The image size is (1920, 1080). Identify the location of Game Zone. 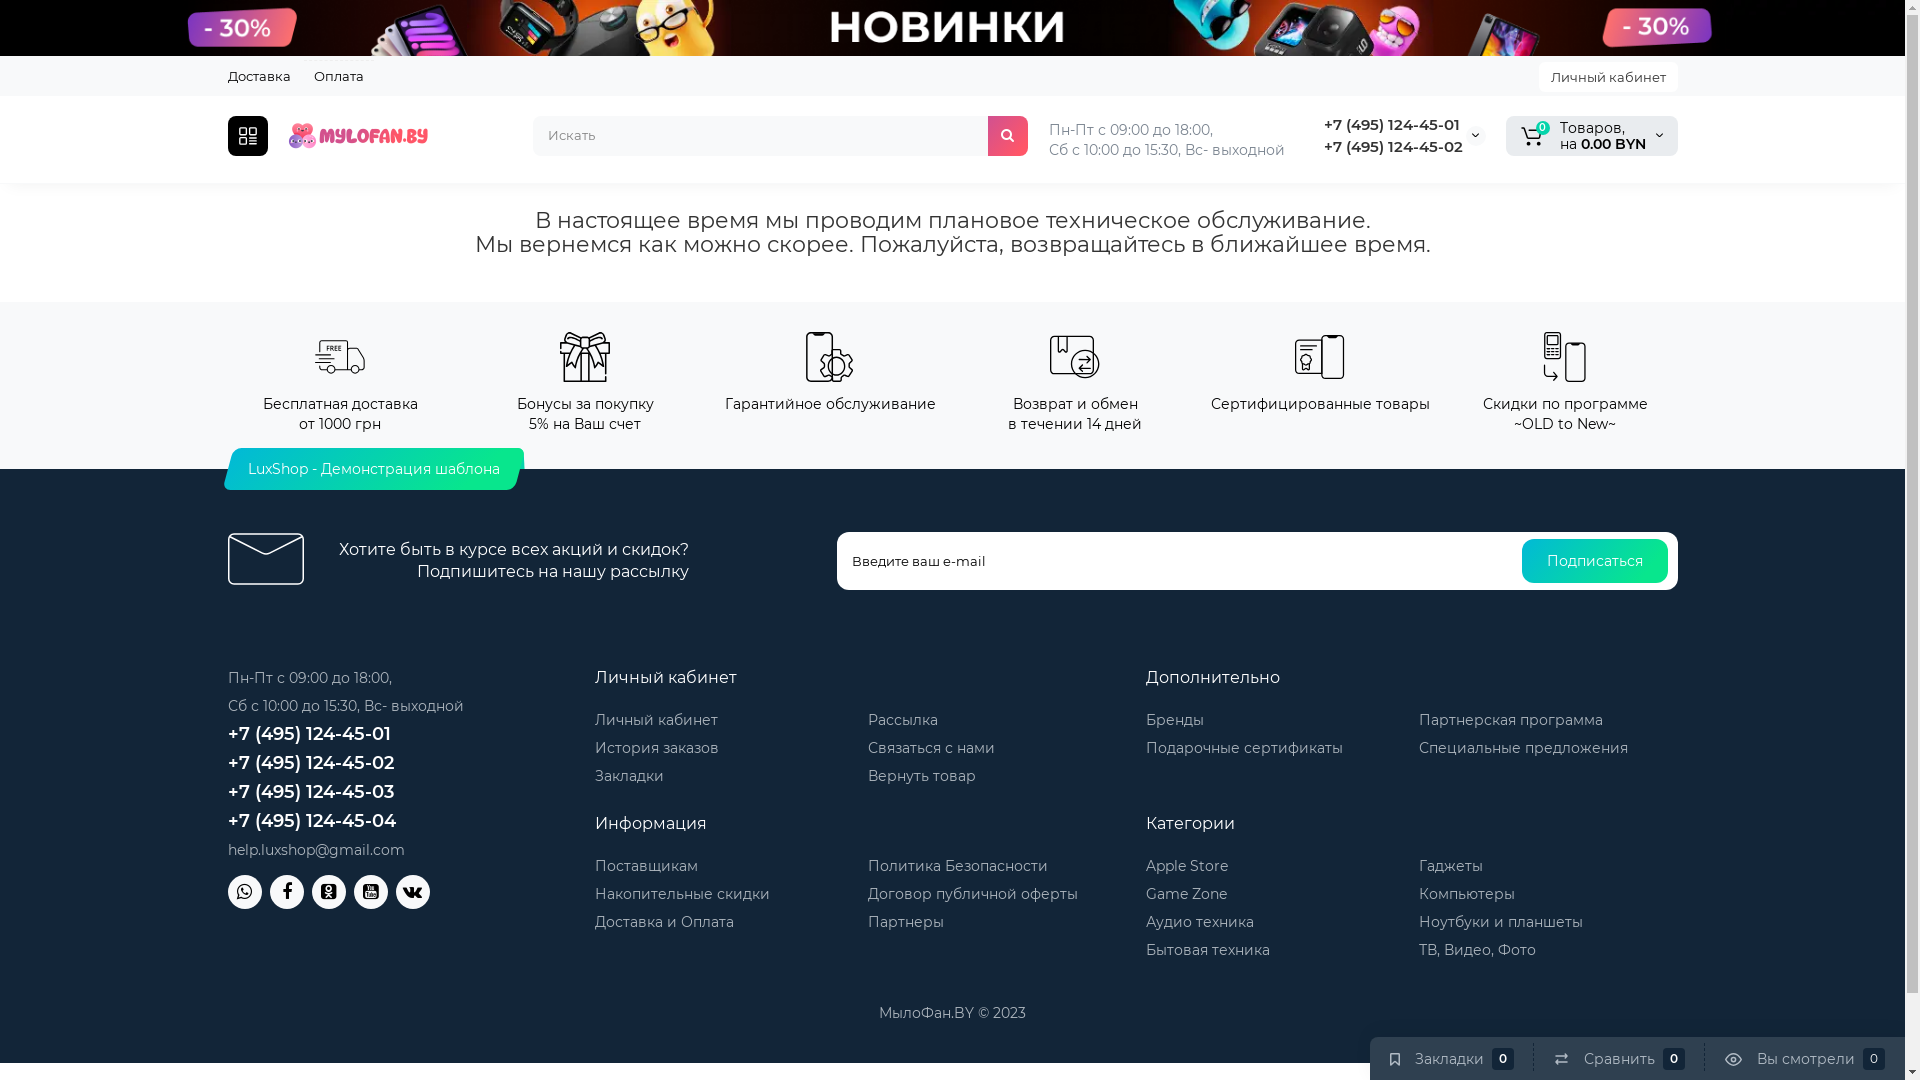
(1186, 894).